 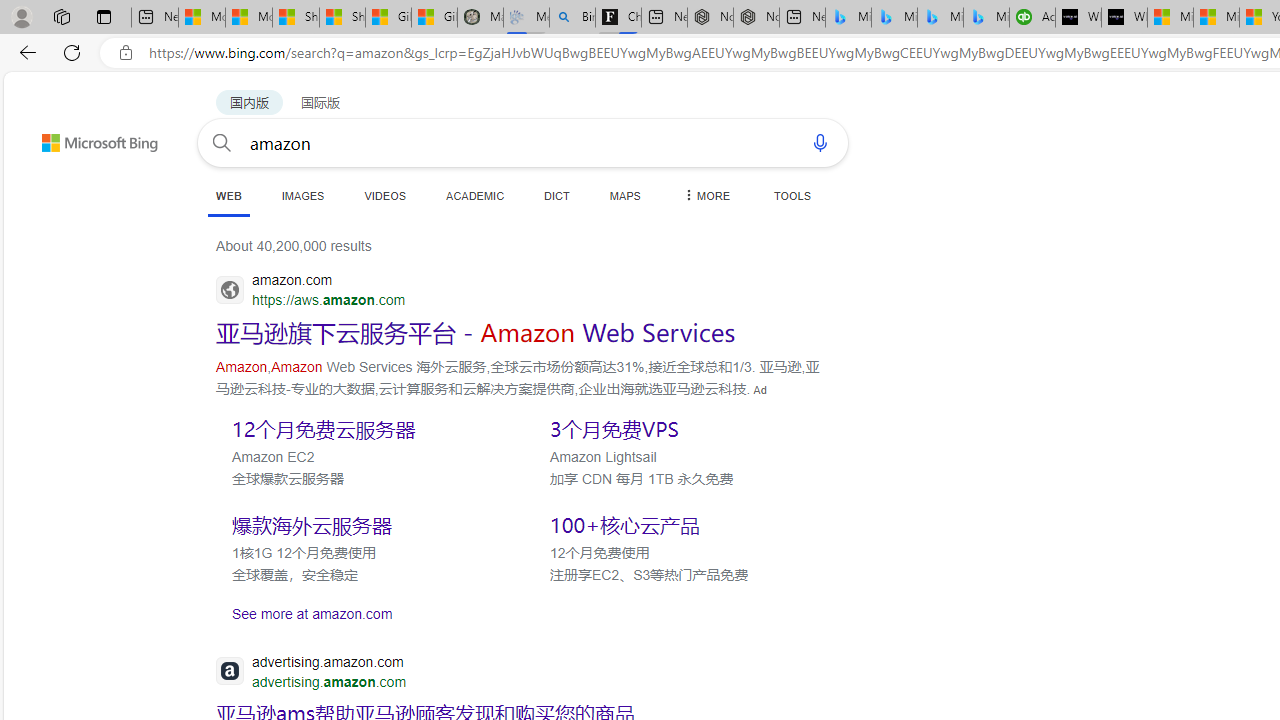 I want to click on Microsoft Bing Travel - Shangri-La Hotel Bangkok, so click(x=986, y=18).